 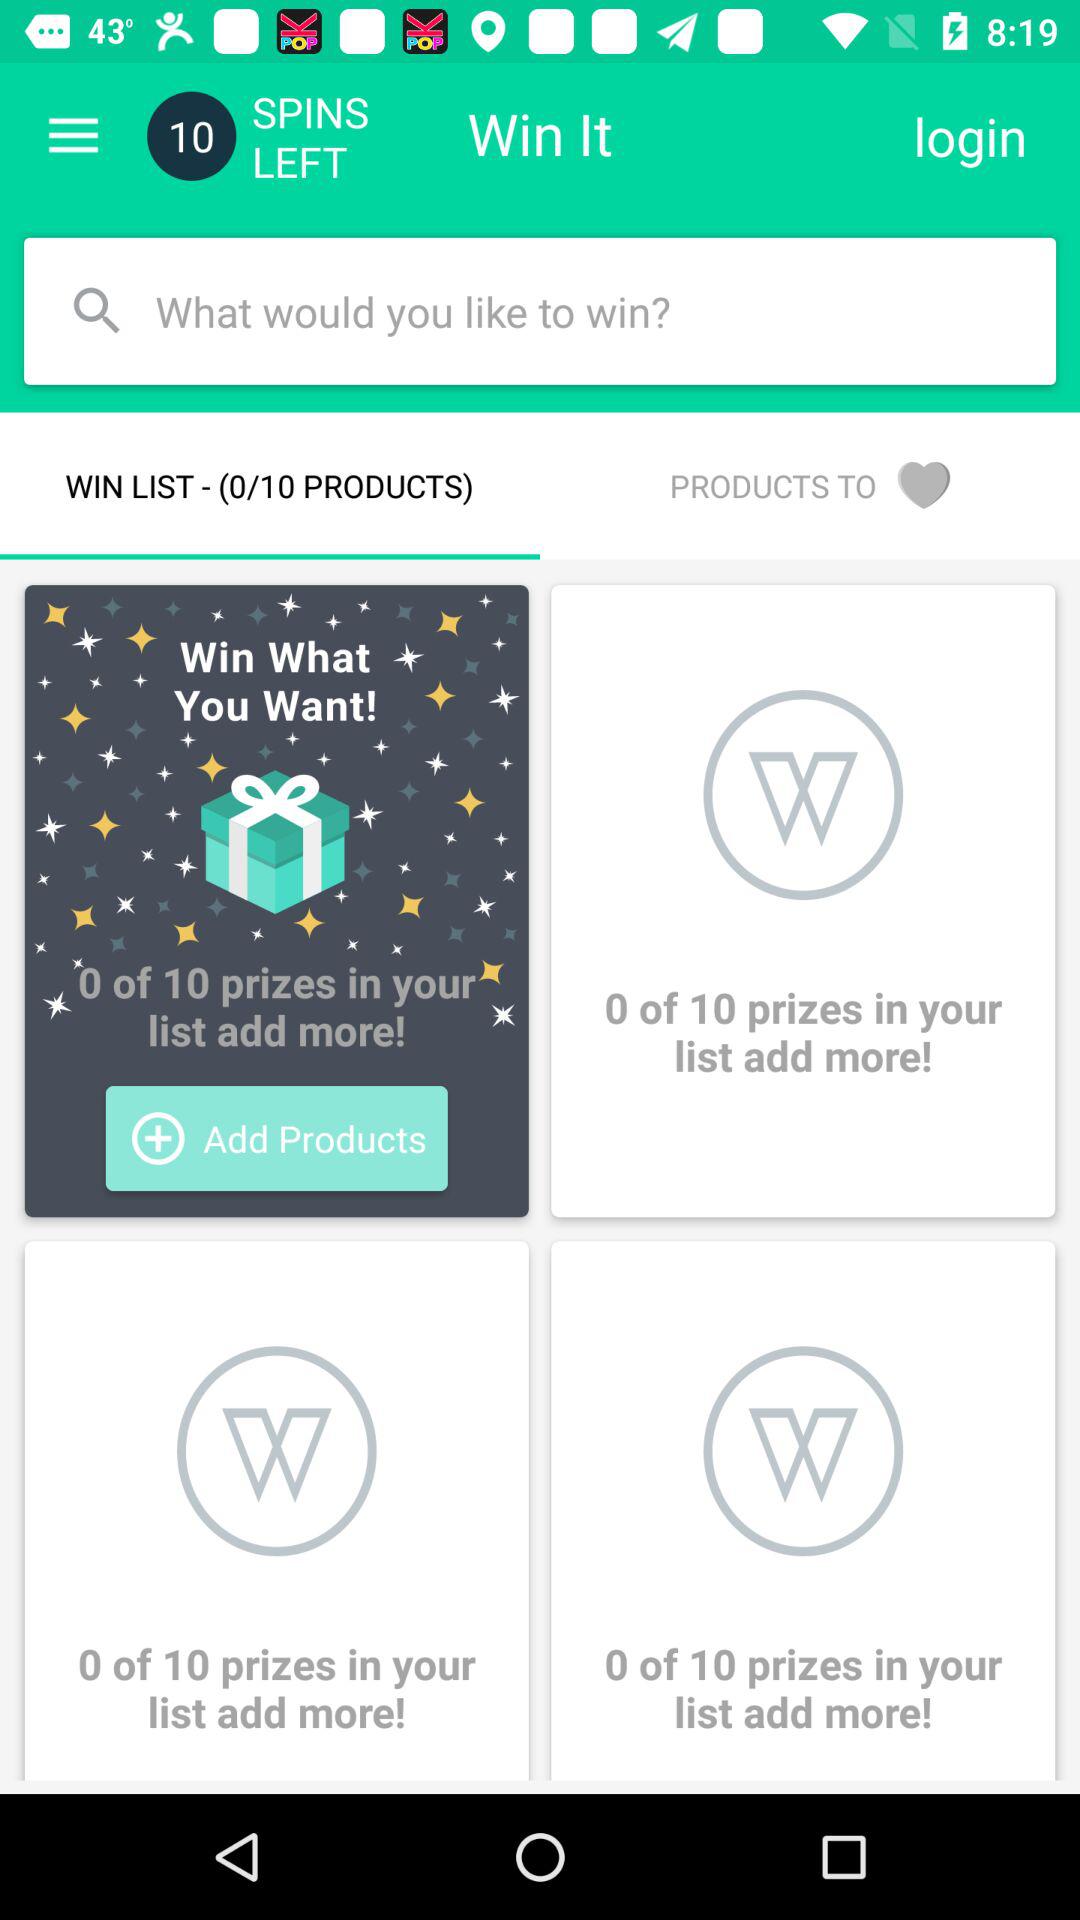 What do you see at coordinates (970, 136) in the screenshot?
I see `open the login icon` at bounding box center [970, 136].